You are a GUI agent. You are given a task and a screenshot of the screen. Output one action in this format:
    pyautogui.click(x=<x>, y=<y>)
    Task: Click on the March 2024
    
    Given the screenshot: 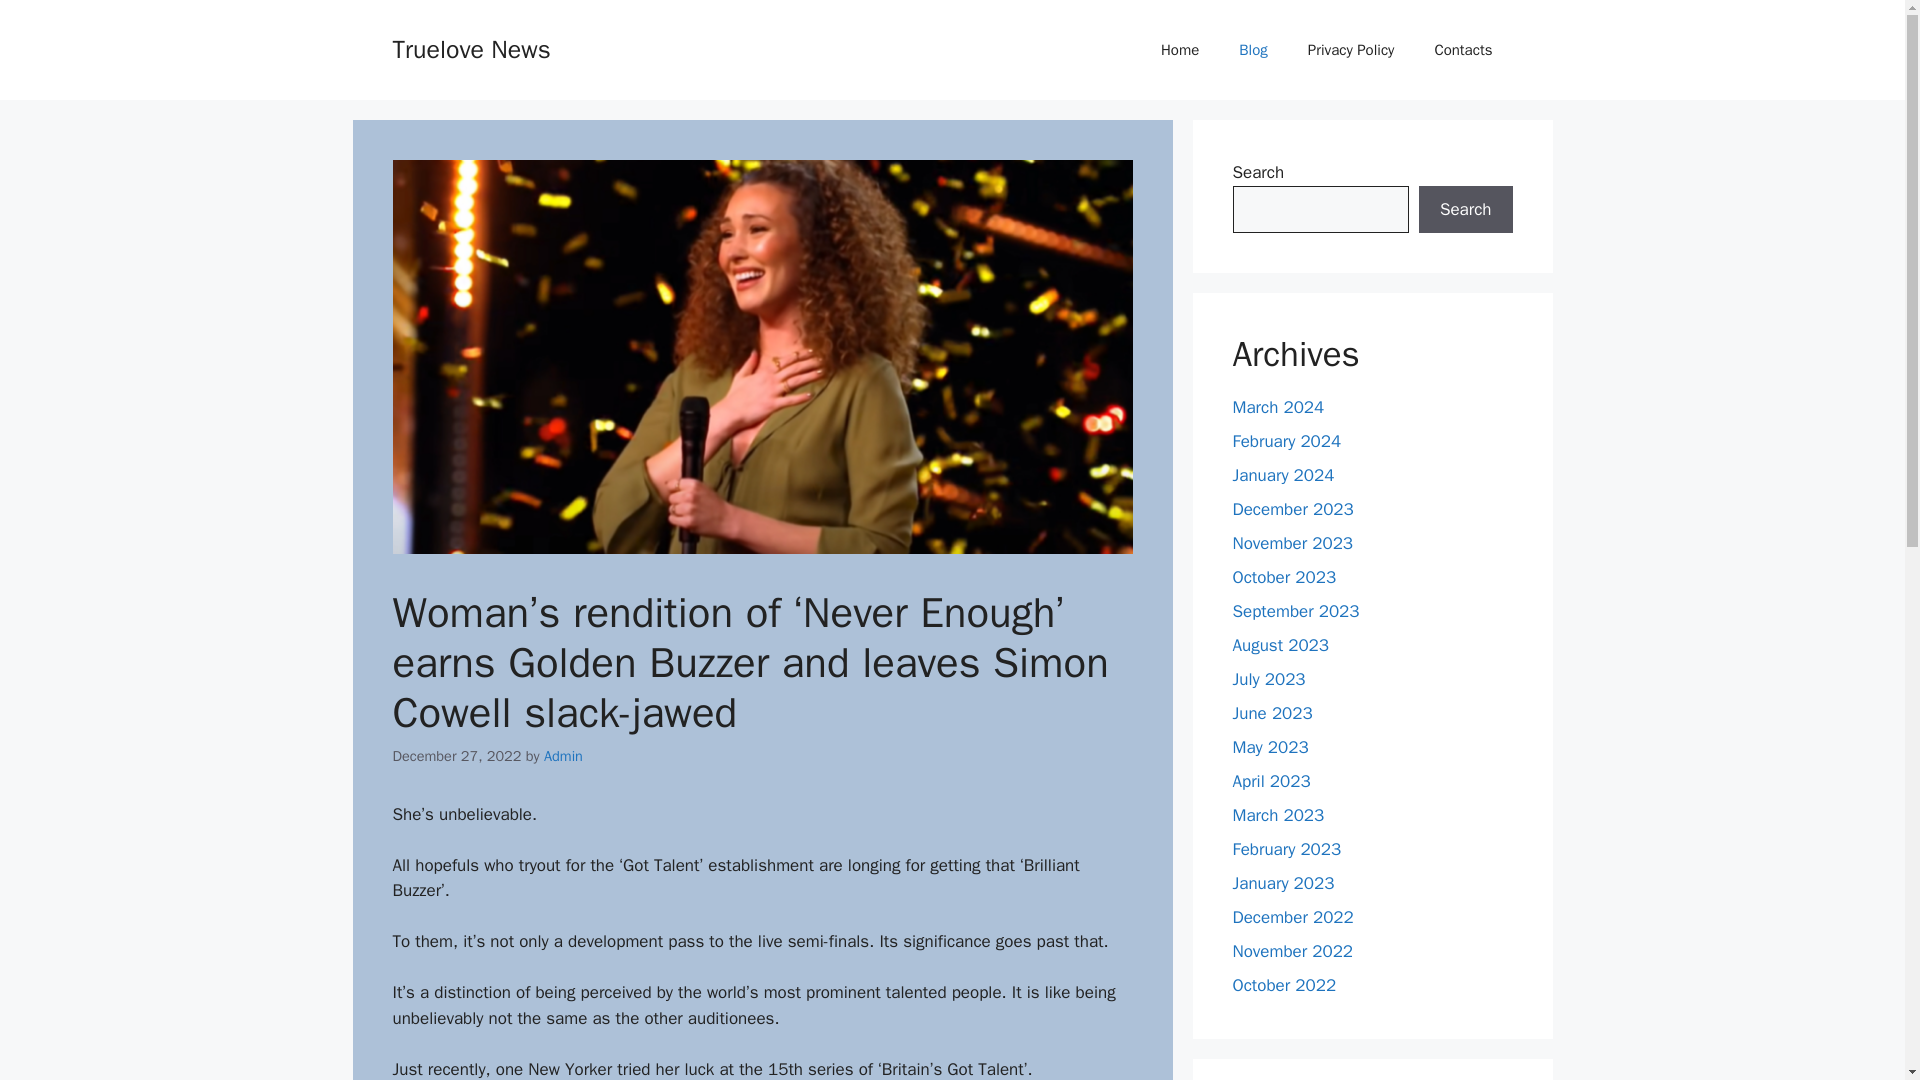 What is the action you would take?
    pyautogui.click(x=1278, y=407)
    